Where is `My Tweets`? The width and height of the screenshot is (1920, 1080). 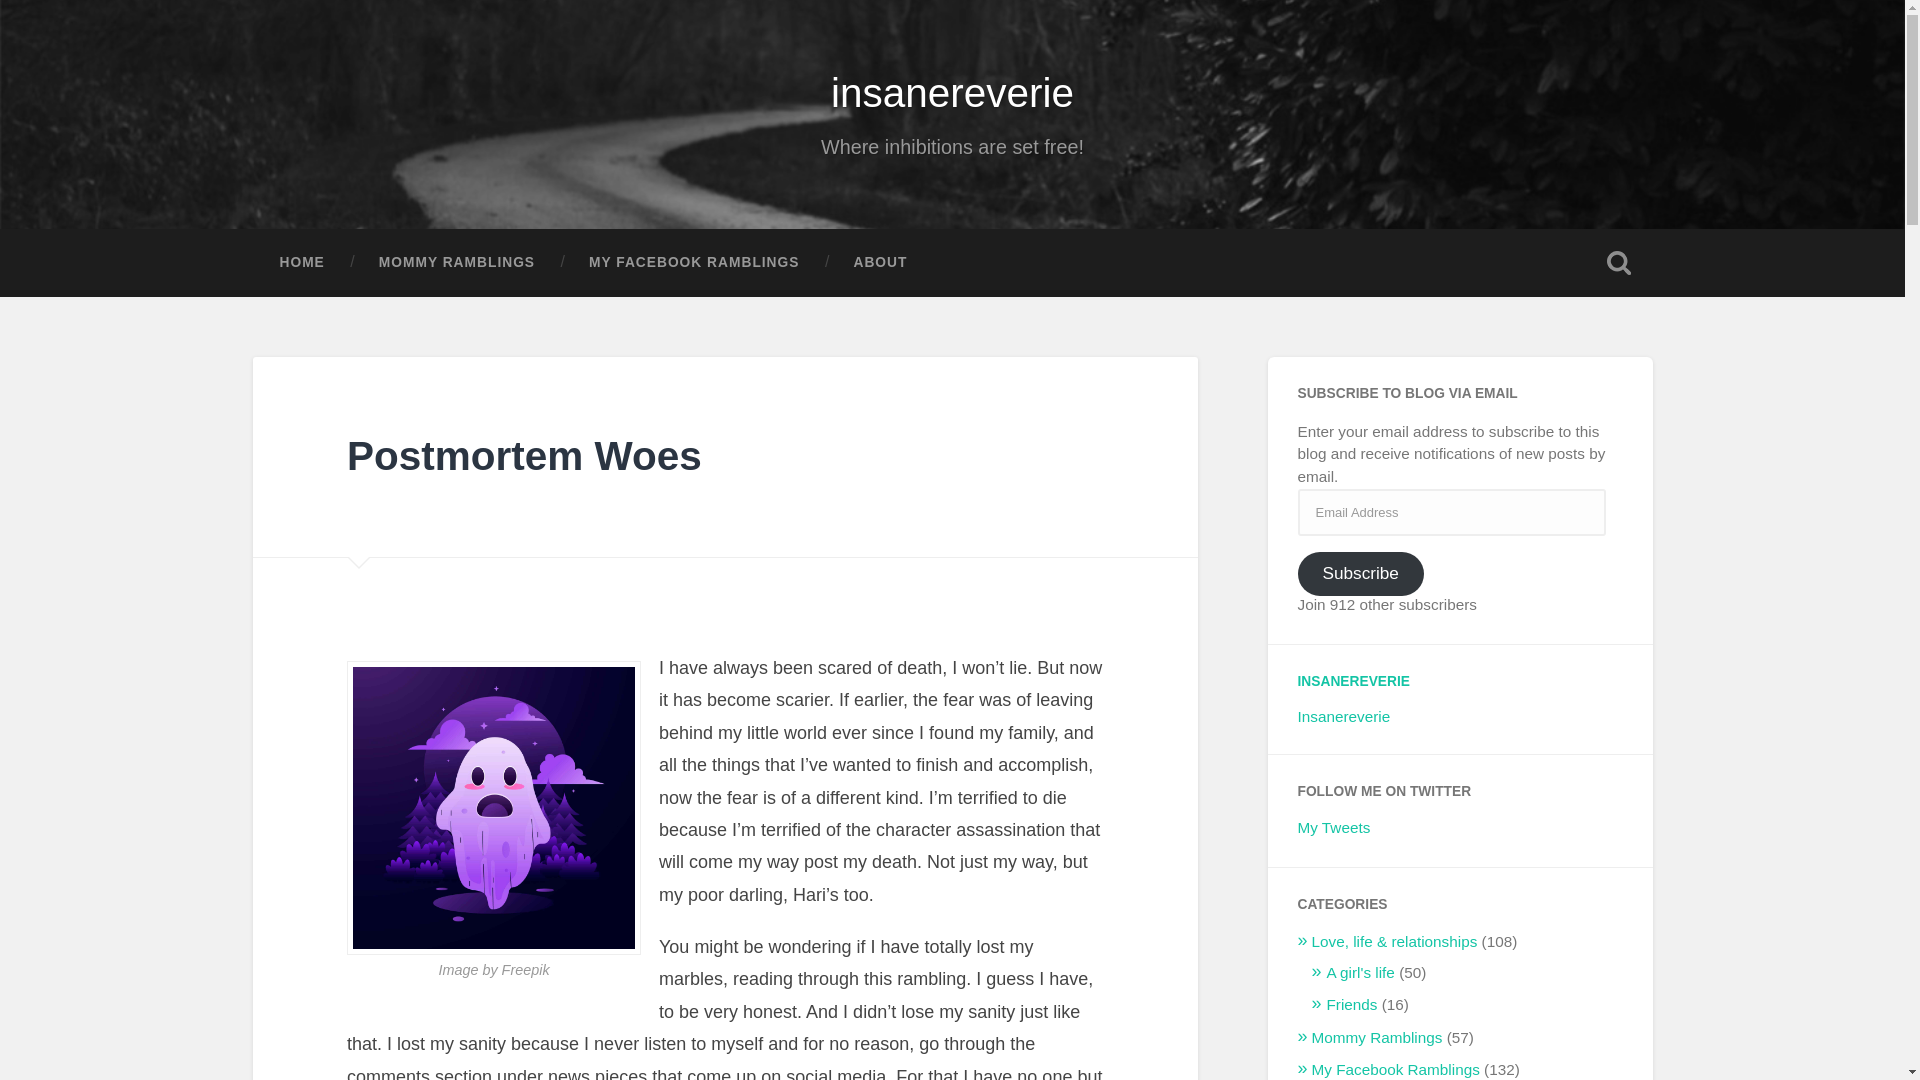 My Tweets is located at coordinates (1334, 826).